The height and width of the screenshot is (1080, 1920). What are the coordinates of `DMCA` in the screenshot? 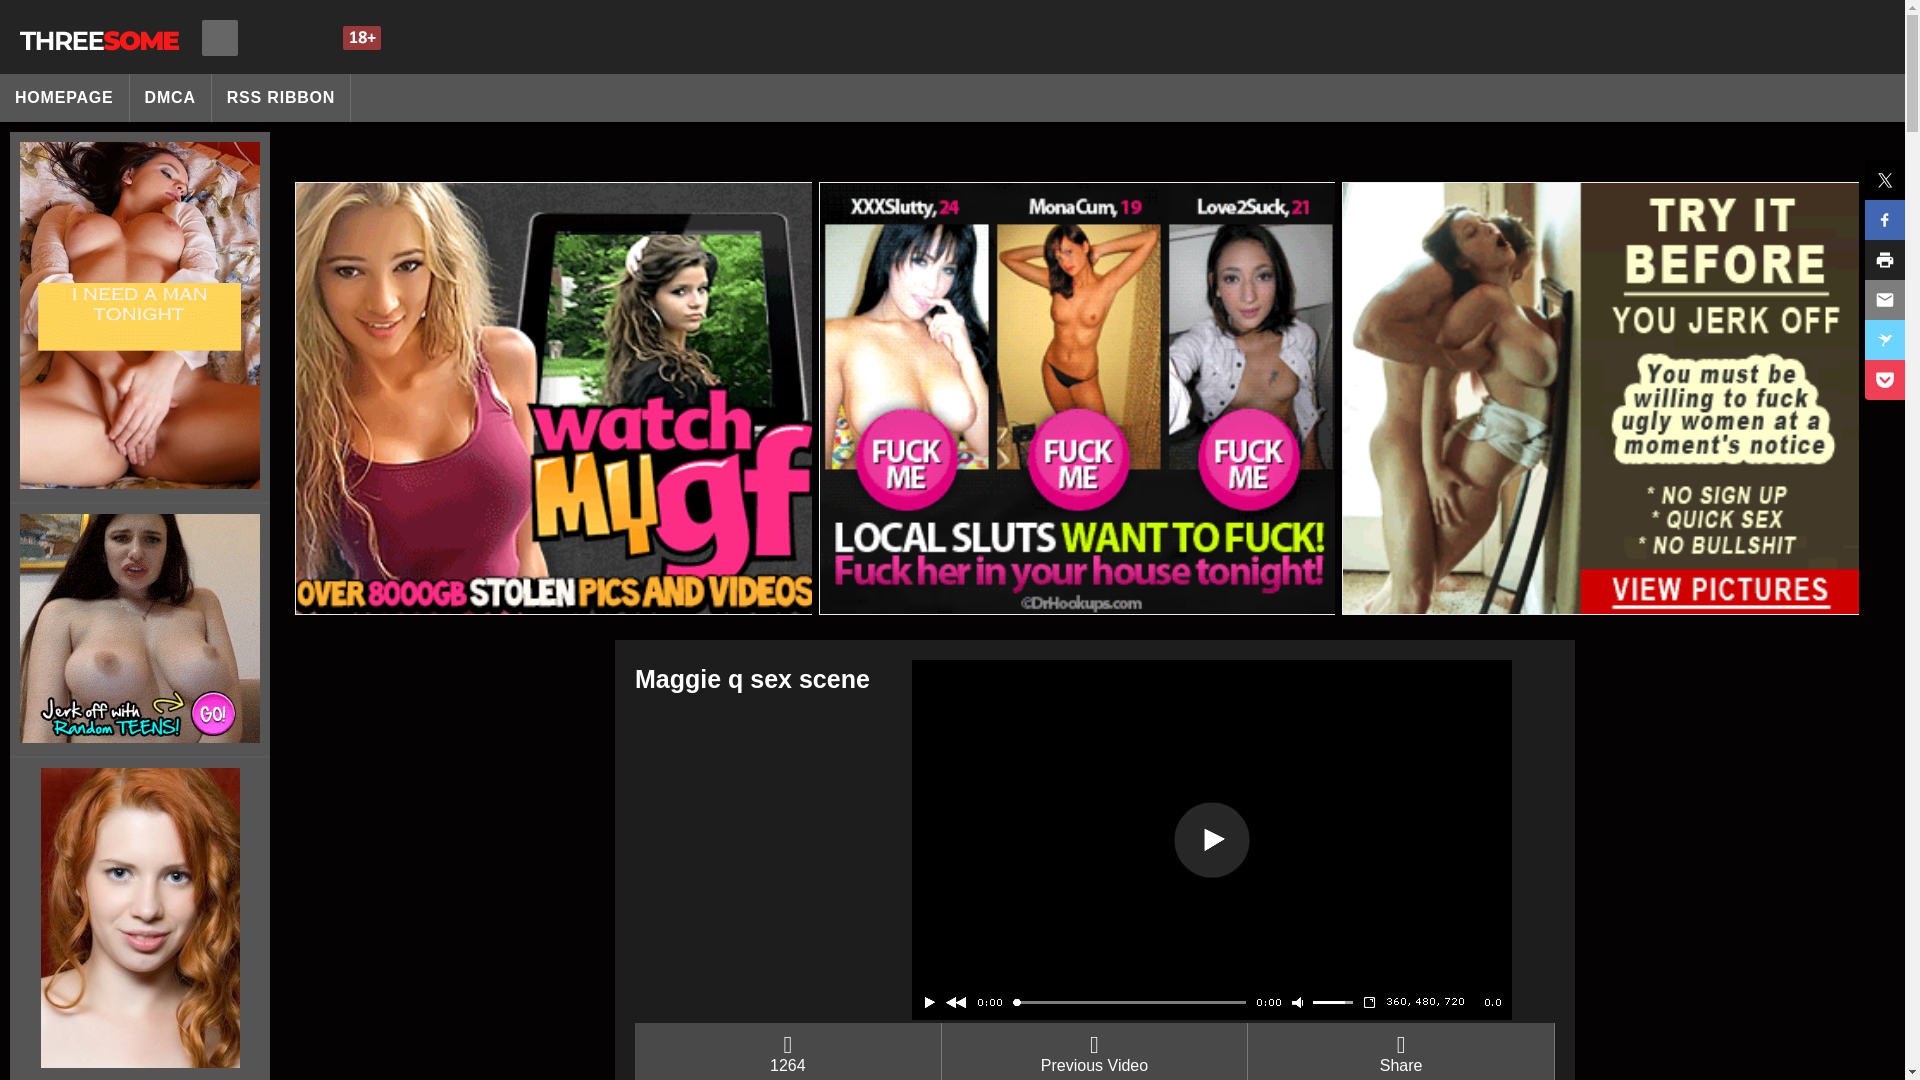 It's located at (170, 98).